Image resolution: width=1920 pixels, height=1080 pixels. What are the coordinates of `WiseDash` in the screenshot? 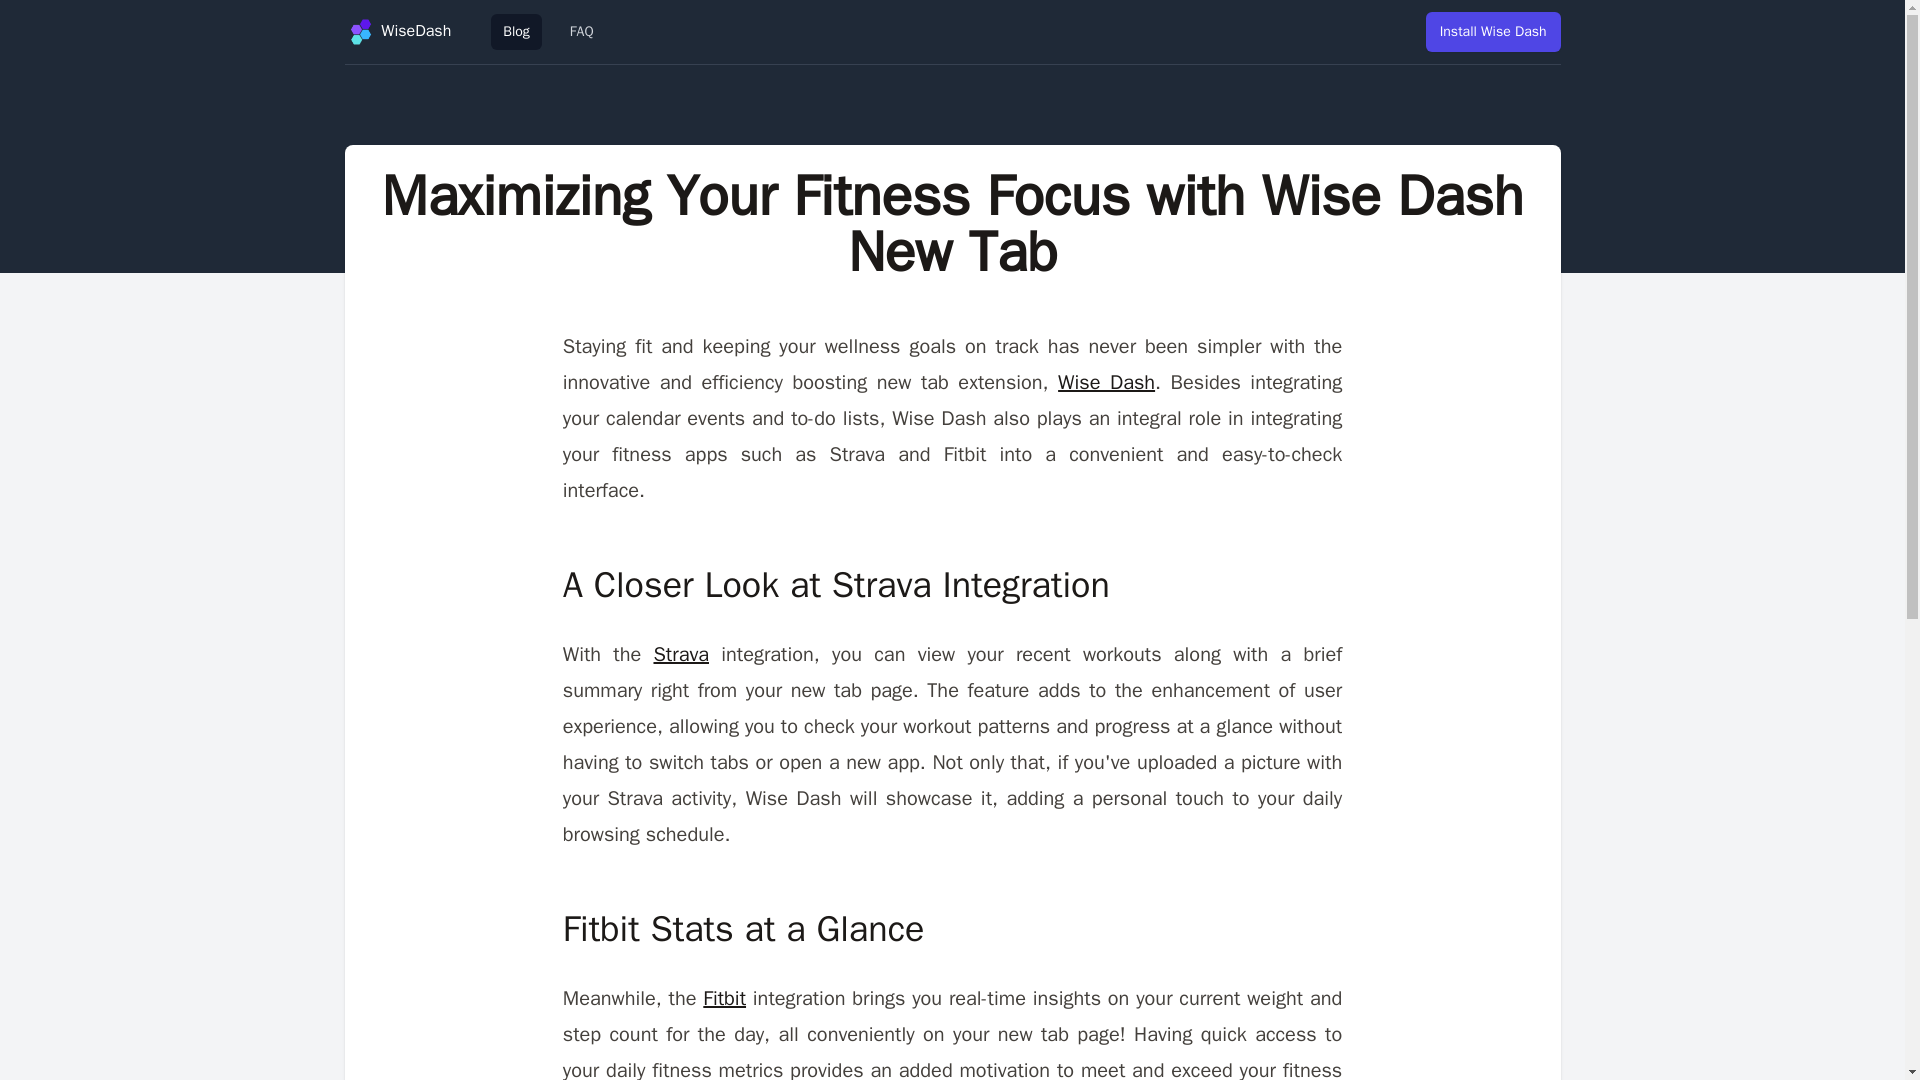 It's located at (397, 32).